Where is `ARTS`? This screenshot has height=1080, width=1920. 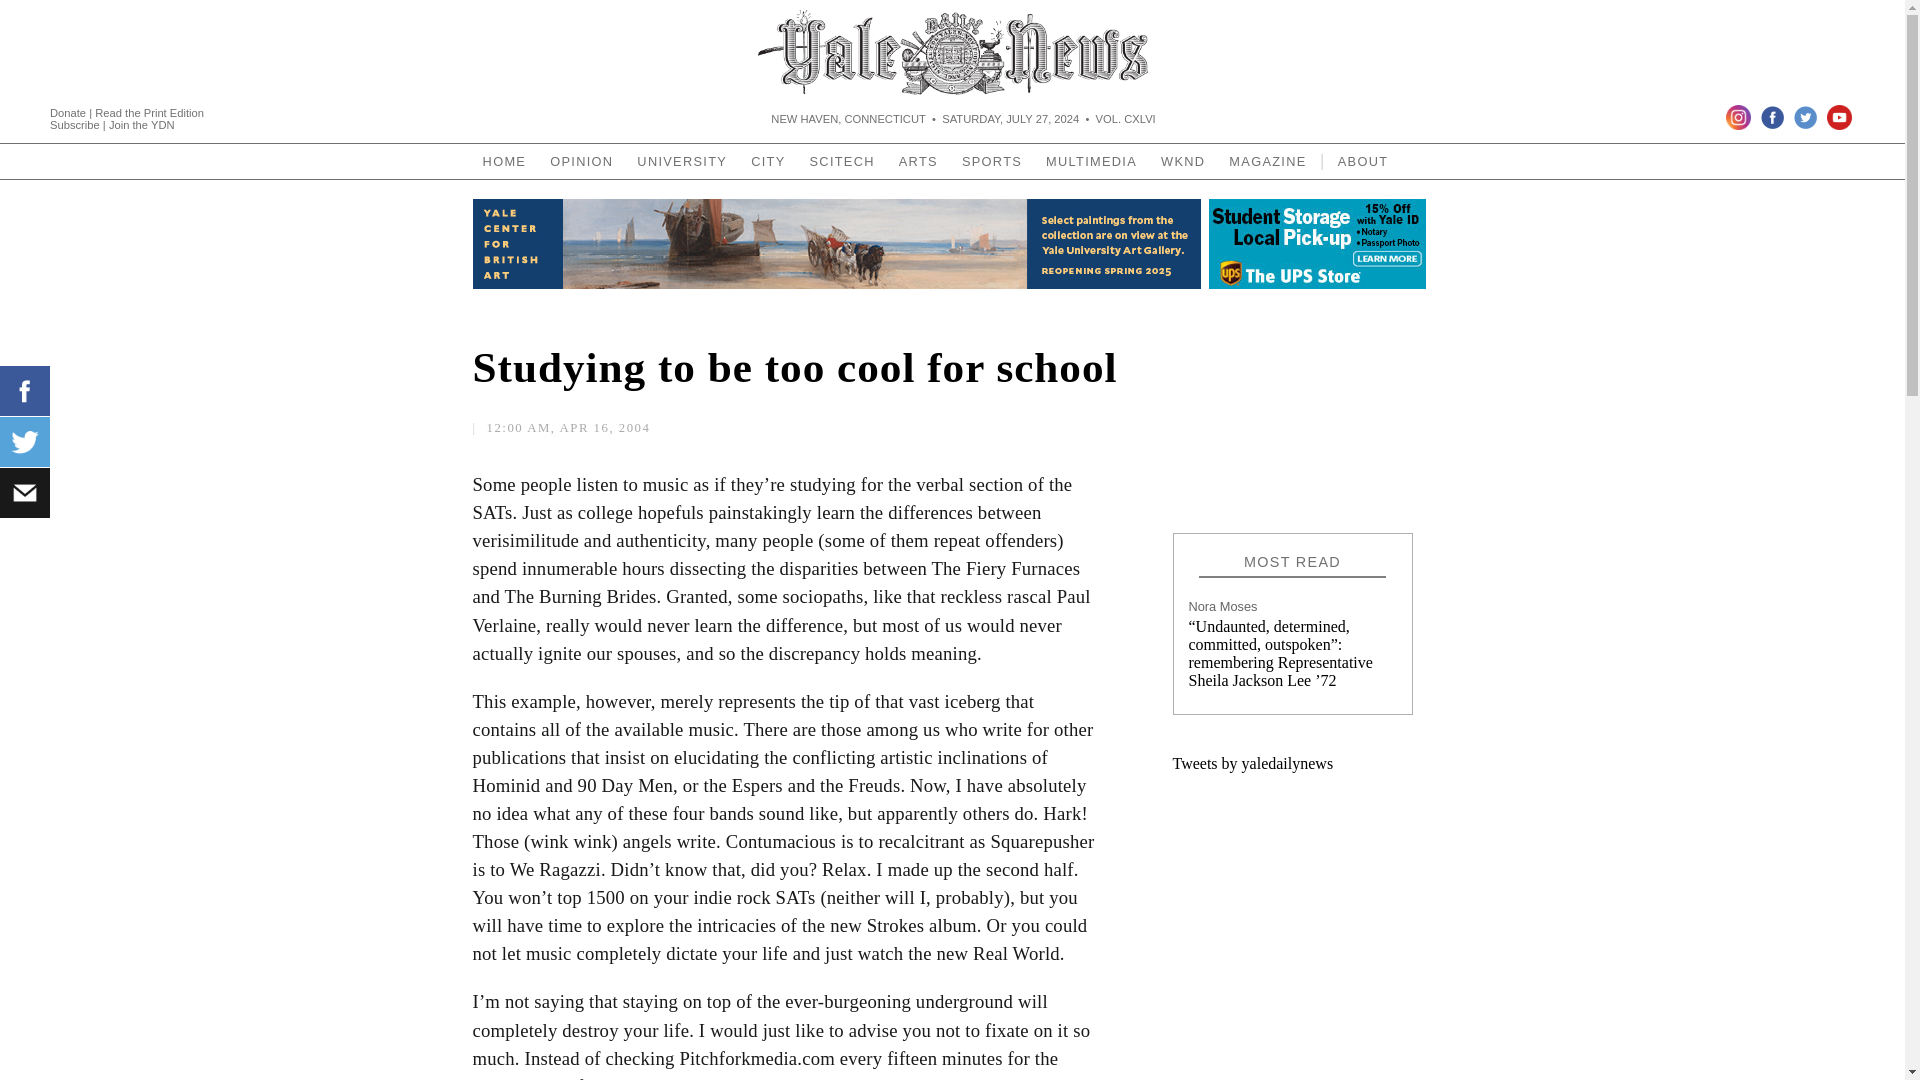
ARTS is located at coordinates (918, 161).